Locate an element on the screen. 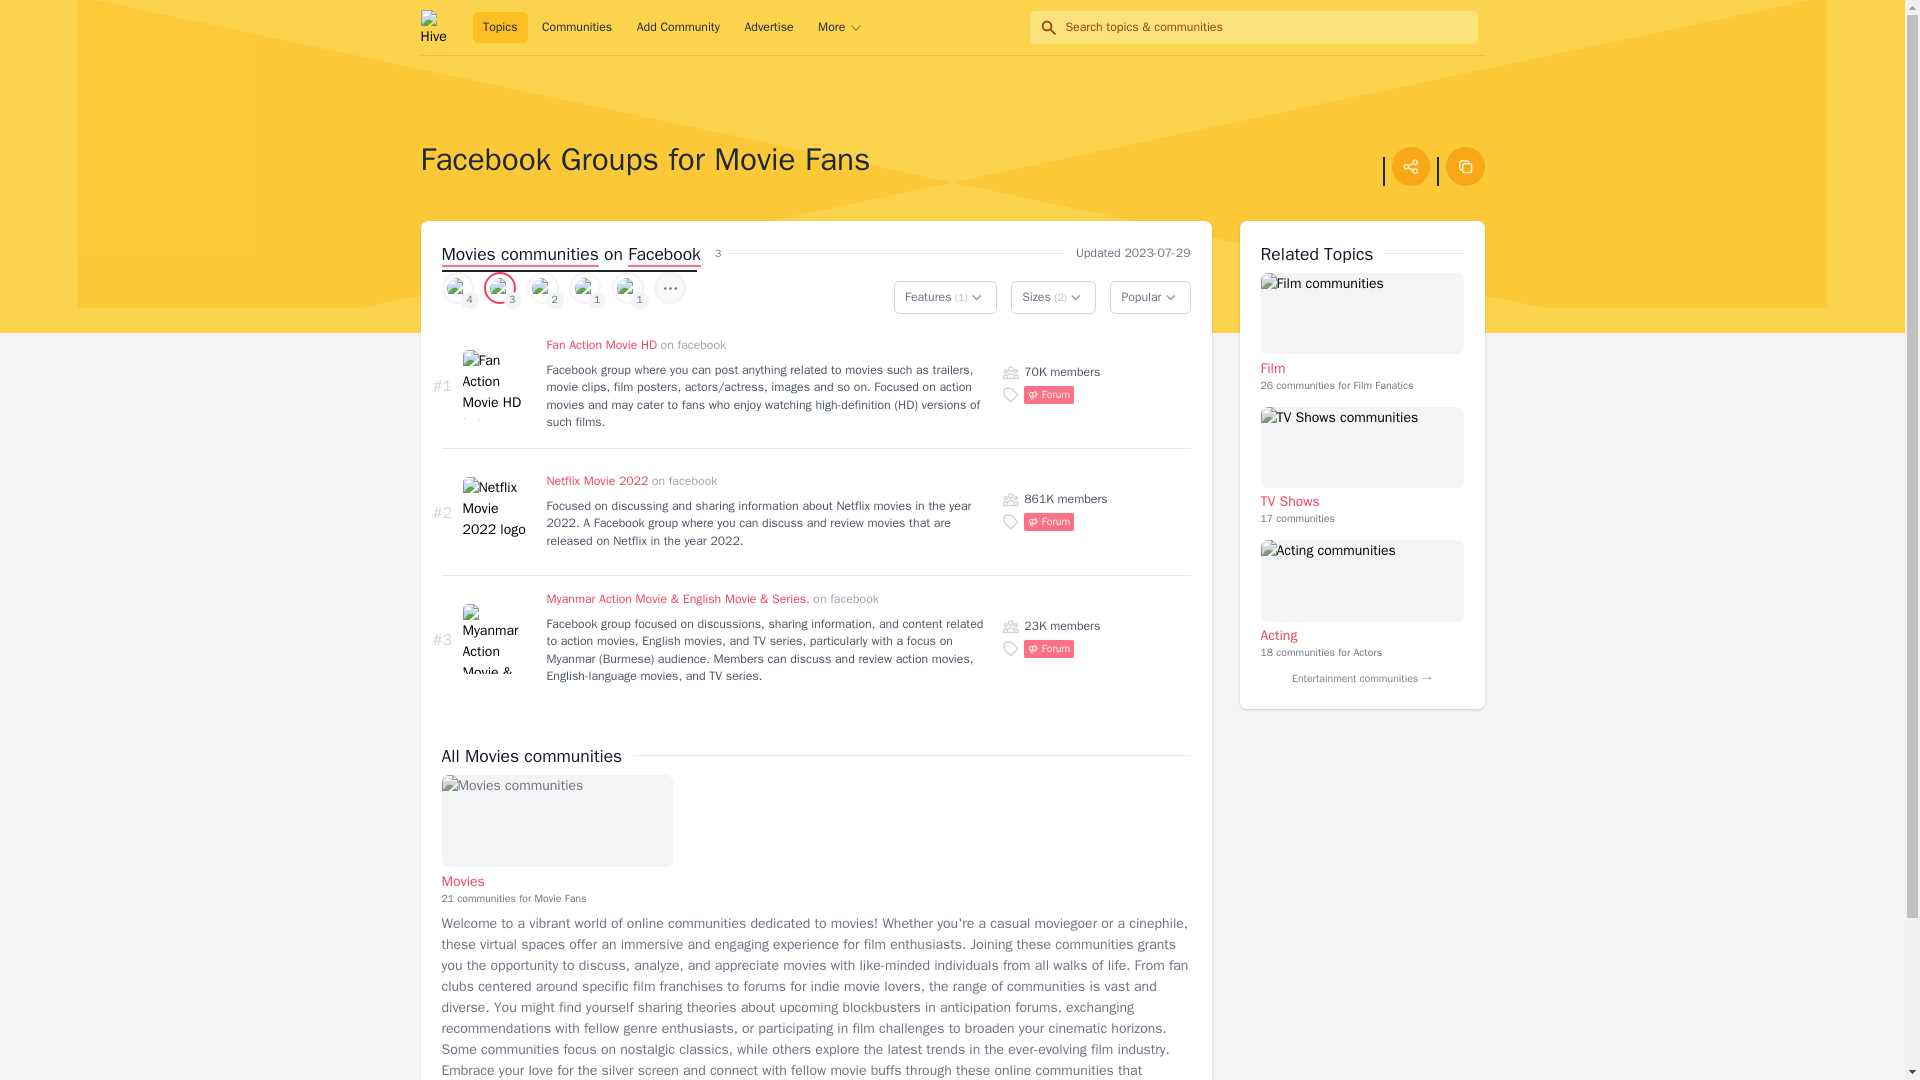 This screenshot has height=1080, width=1920. 2 is located at coordinates (542, 288).